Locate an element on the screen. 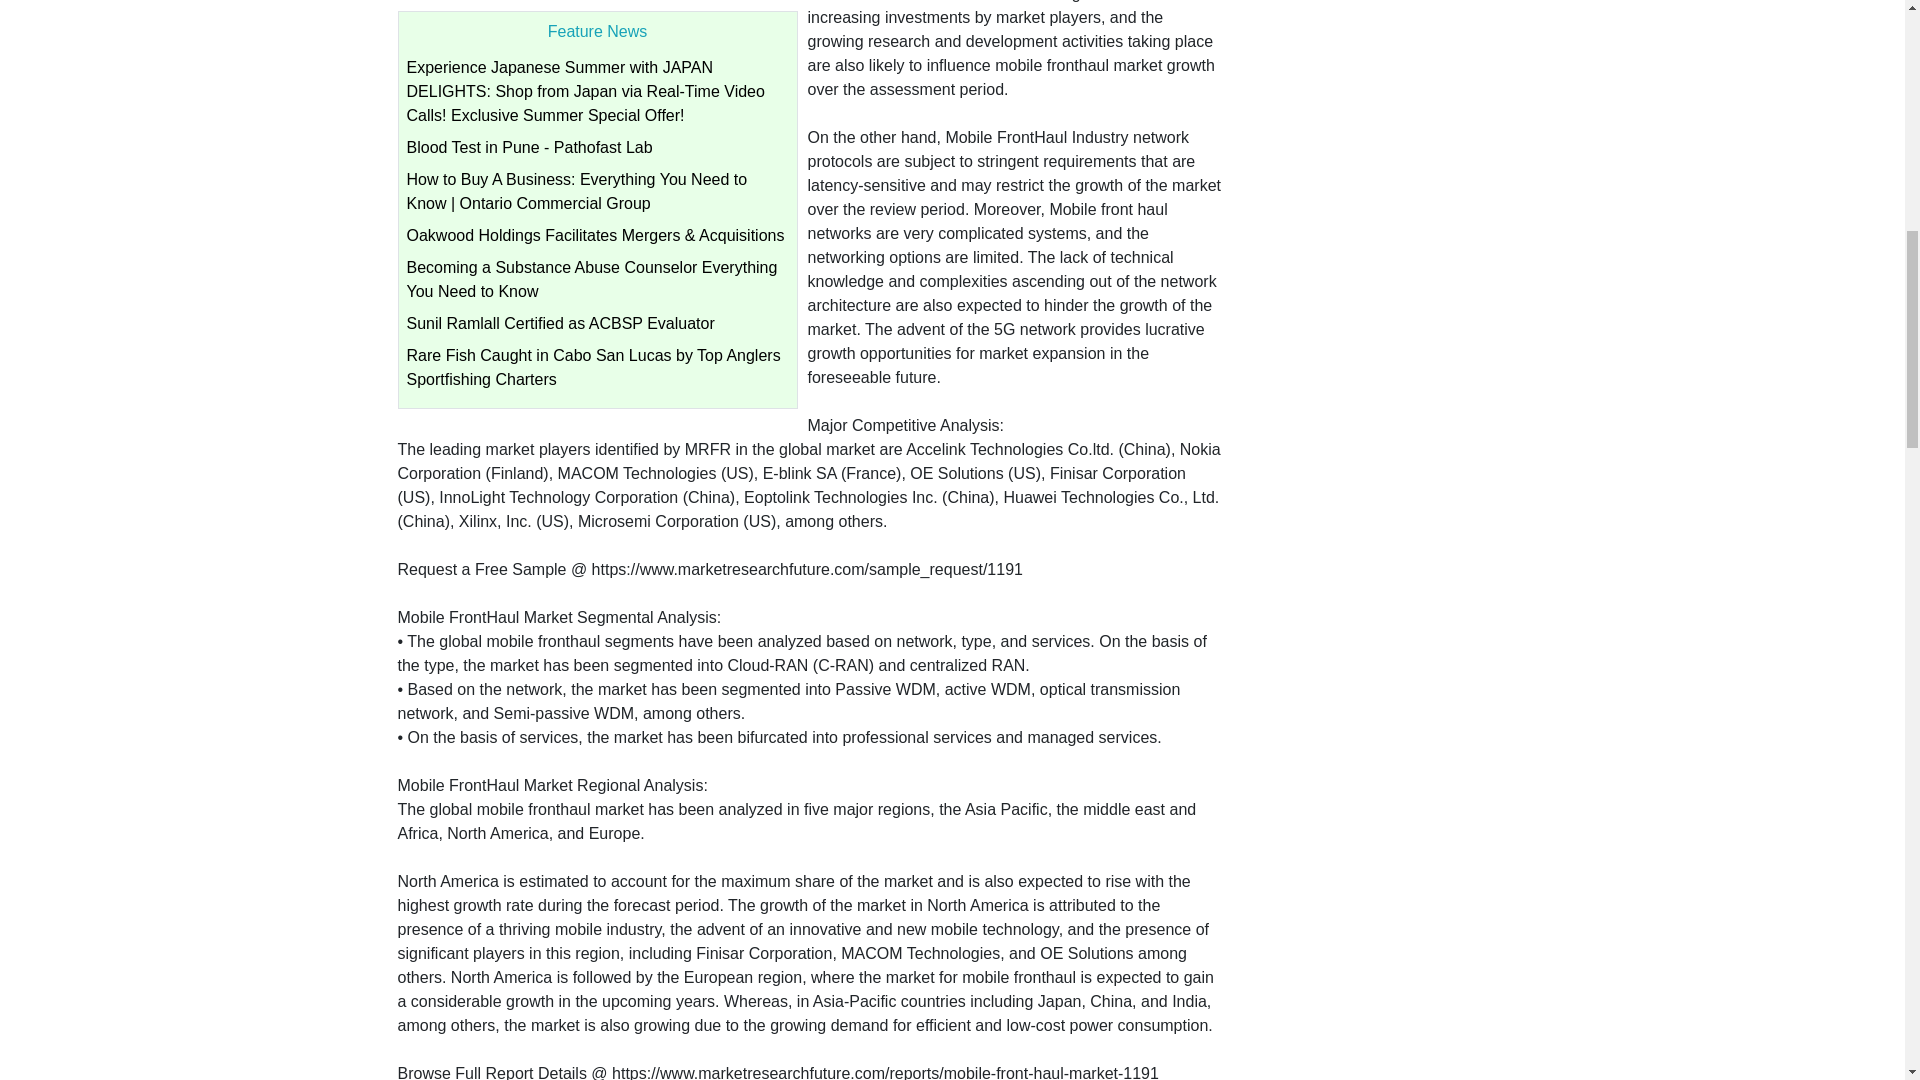 The width and height of the screenshot is (1920, 1080). Sunil Ramlall Certified as ACBSP Evaluator is located at coordinates (560, 323).